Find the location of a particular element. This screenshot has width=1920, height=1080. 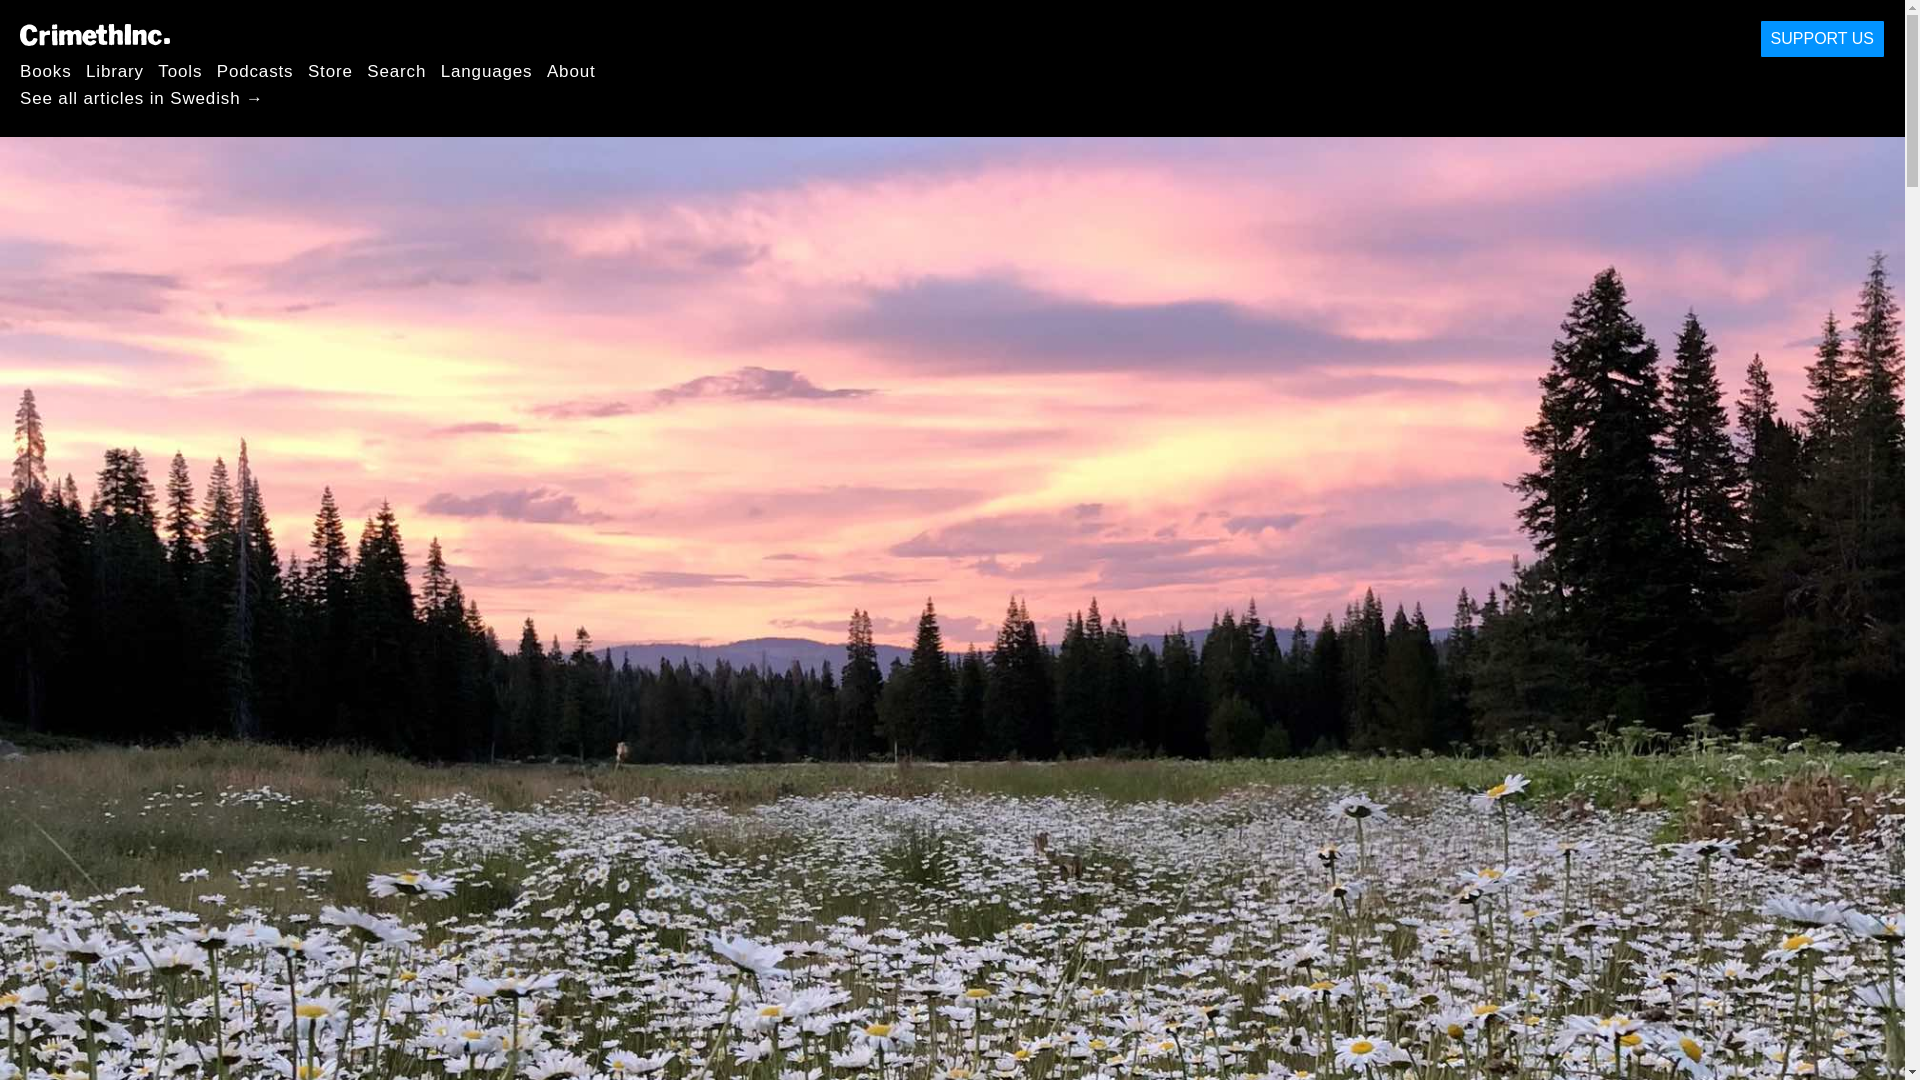

SUPPORT US is located at coordinates (1822, 39).